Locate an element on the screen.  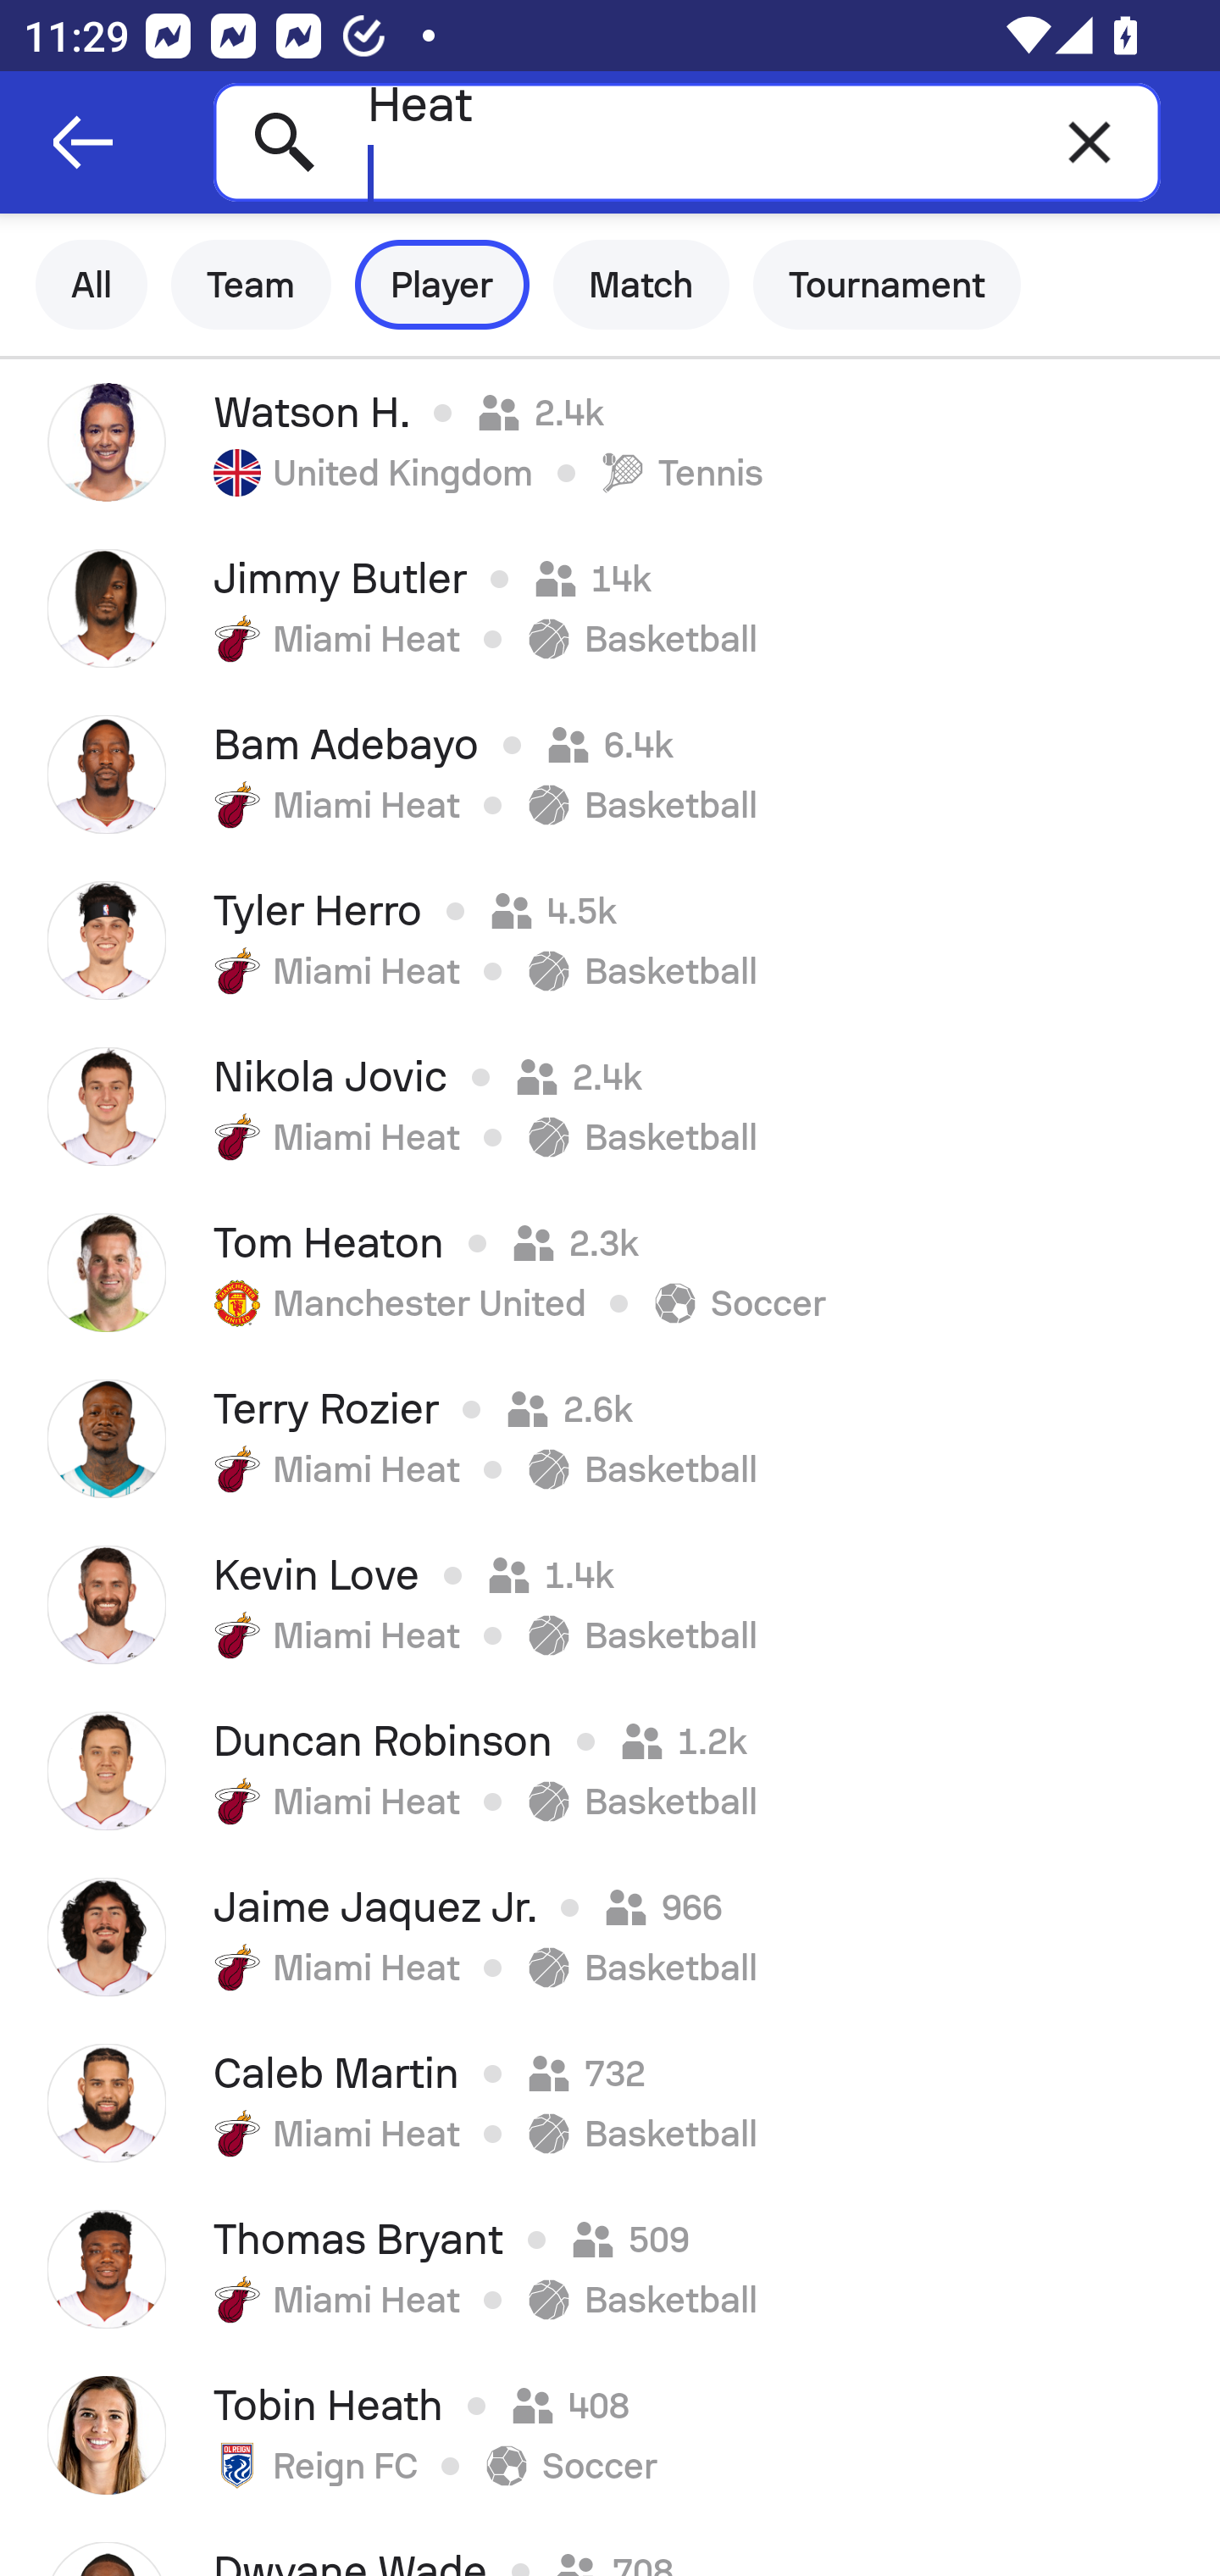
Jaime Jaquez Jr. 966 Miami Heat Basketball is located at coordinates (610, 1937).